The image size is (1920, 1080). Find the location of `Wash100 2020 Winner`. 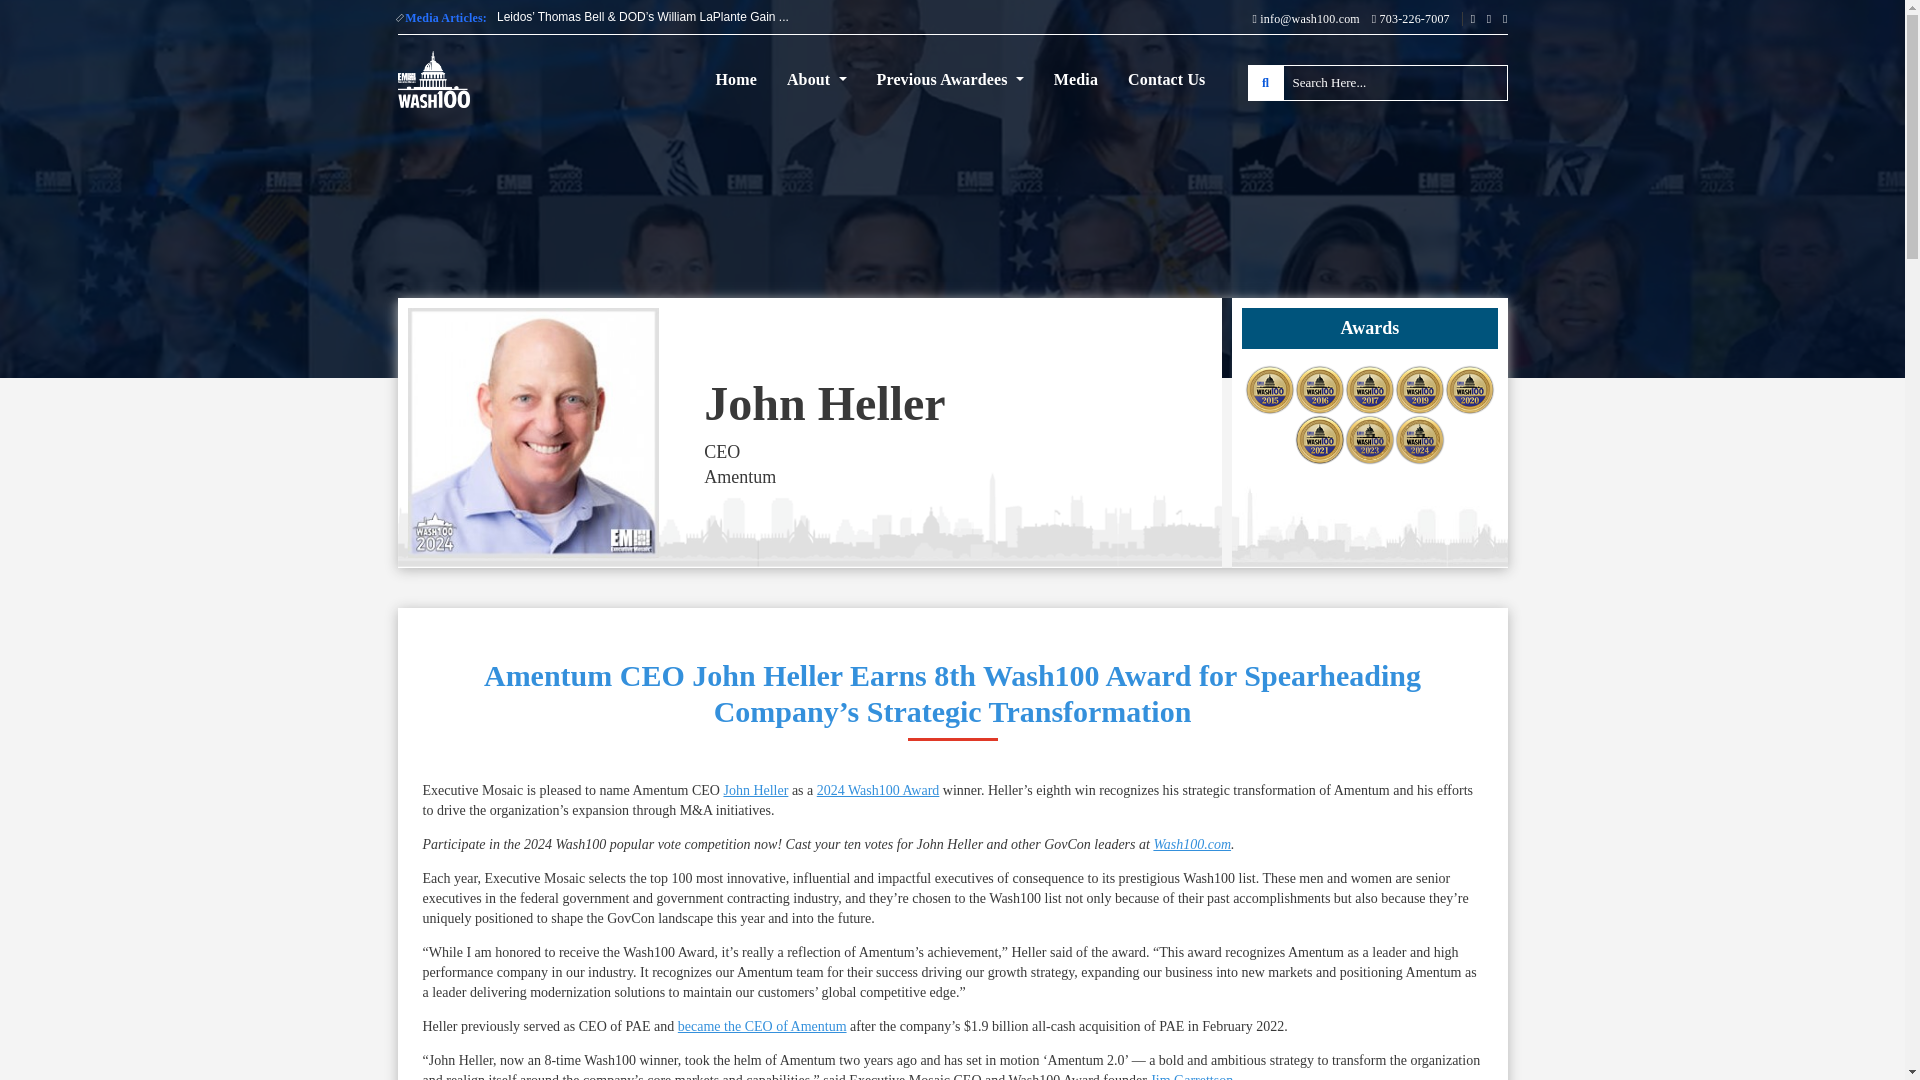

Wash100 2020 Winner is located at coordinates (1470, 390).